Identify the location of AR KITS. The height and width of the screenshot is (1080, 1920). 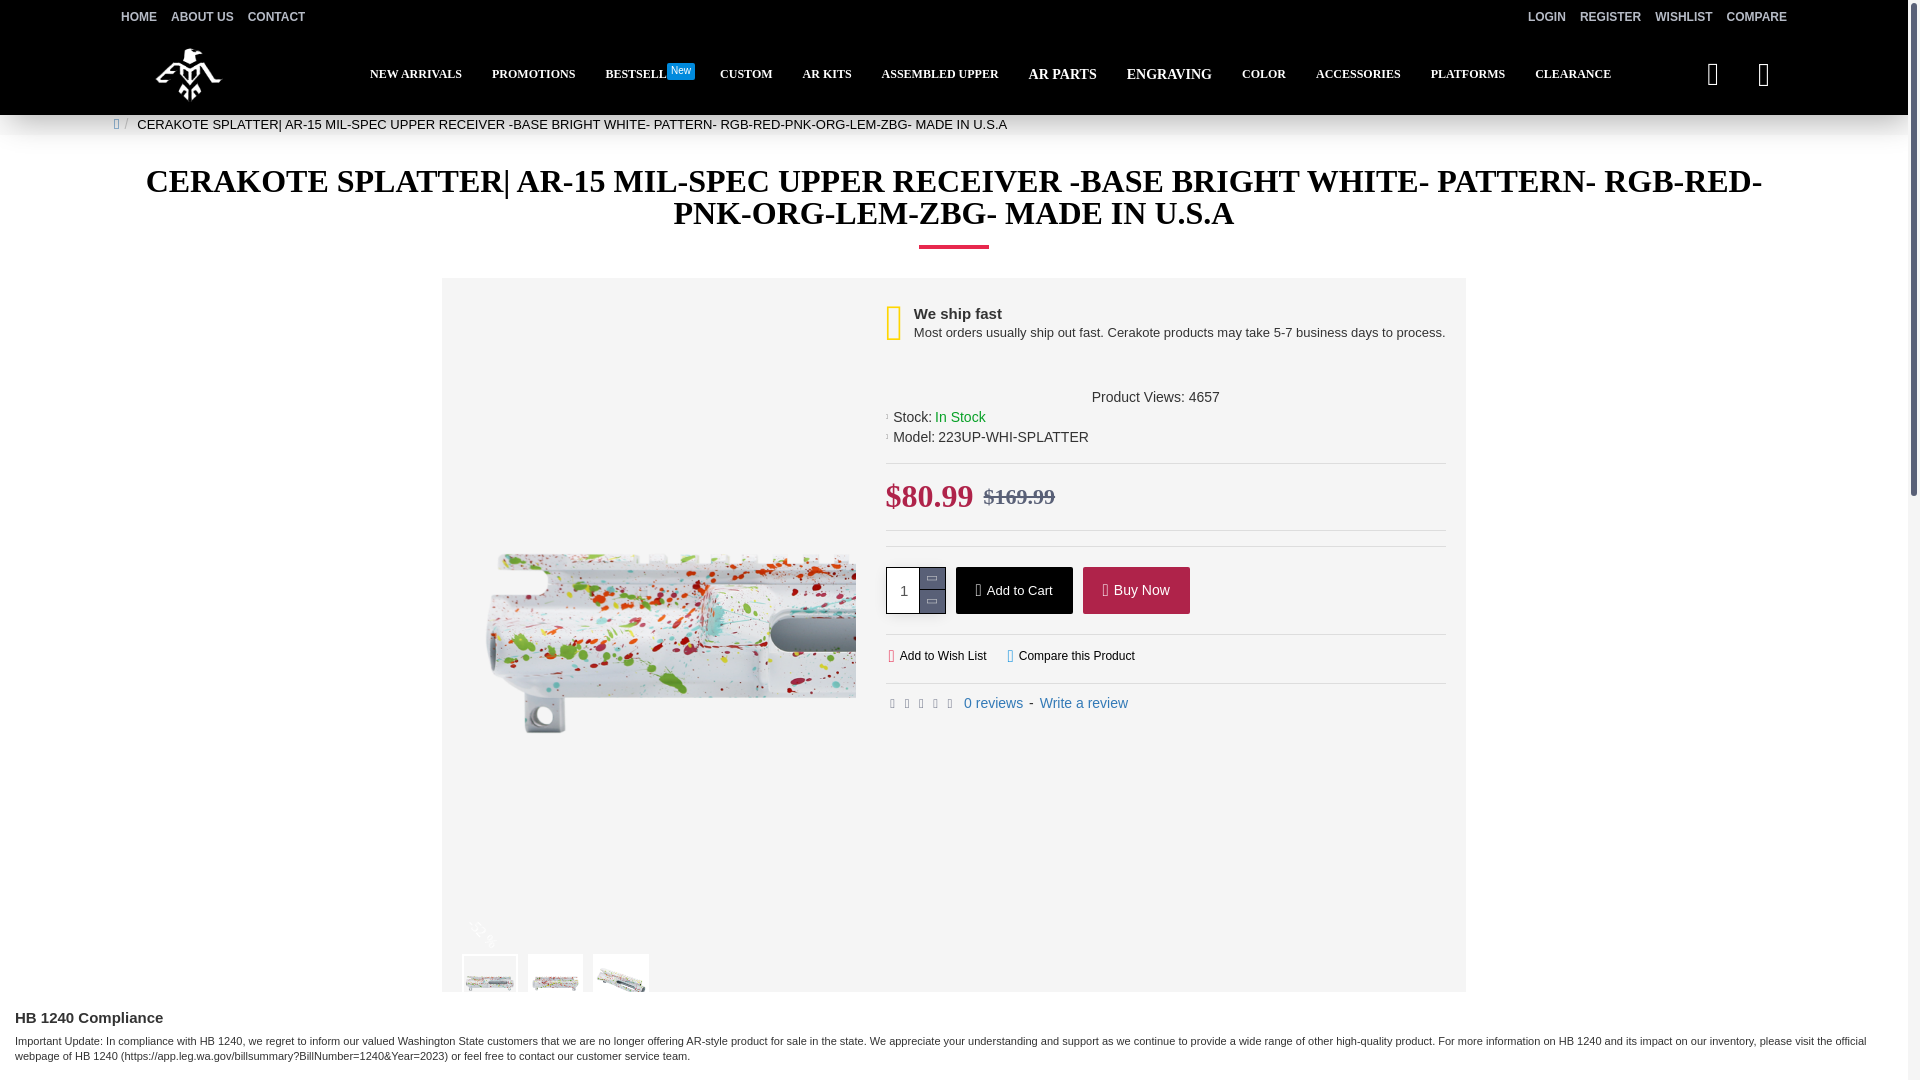
(276, 17).